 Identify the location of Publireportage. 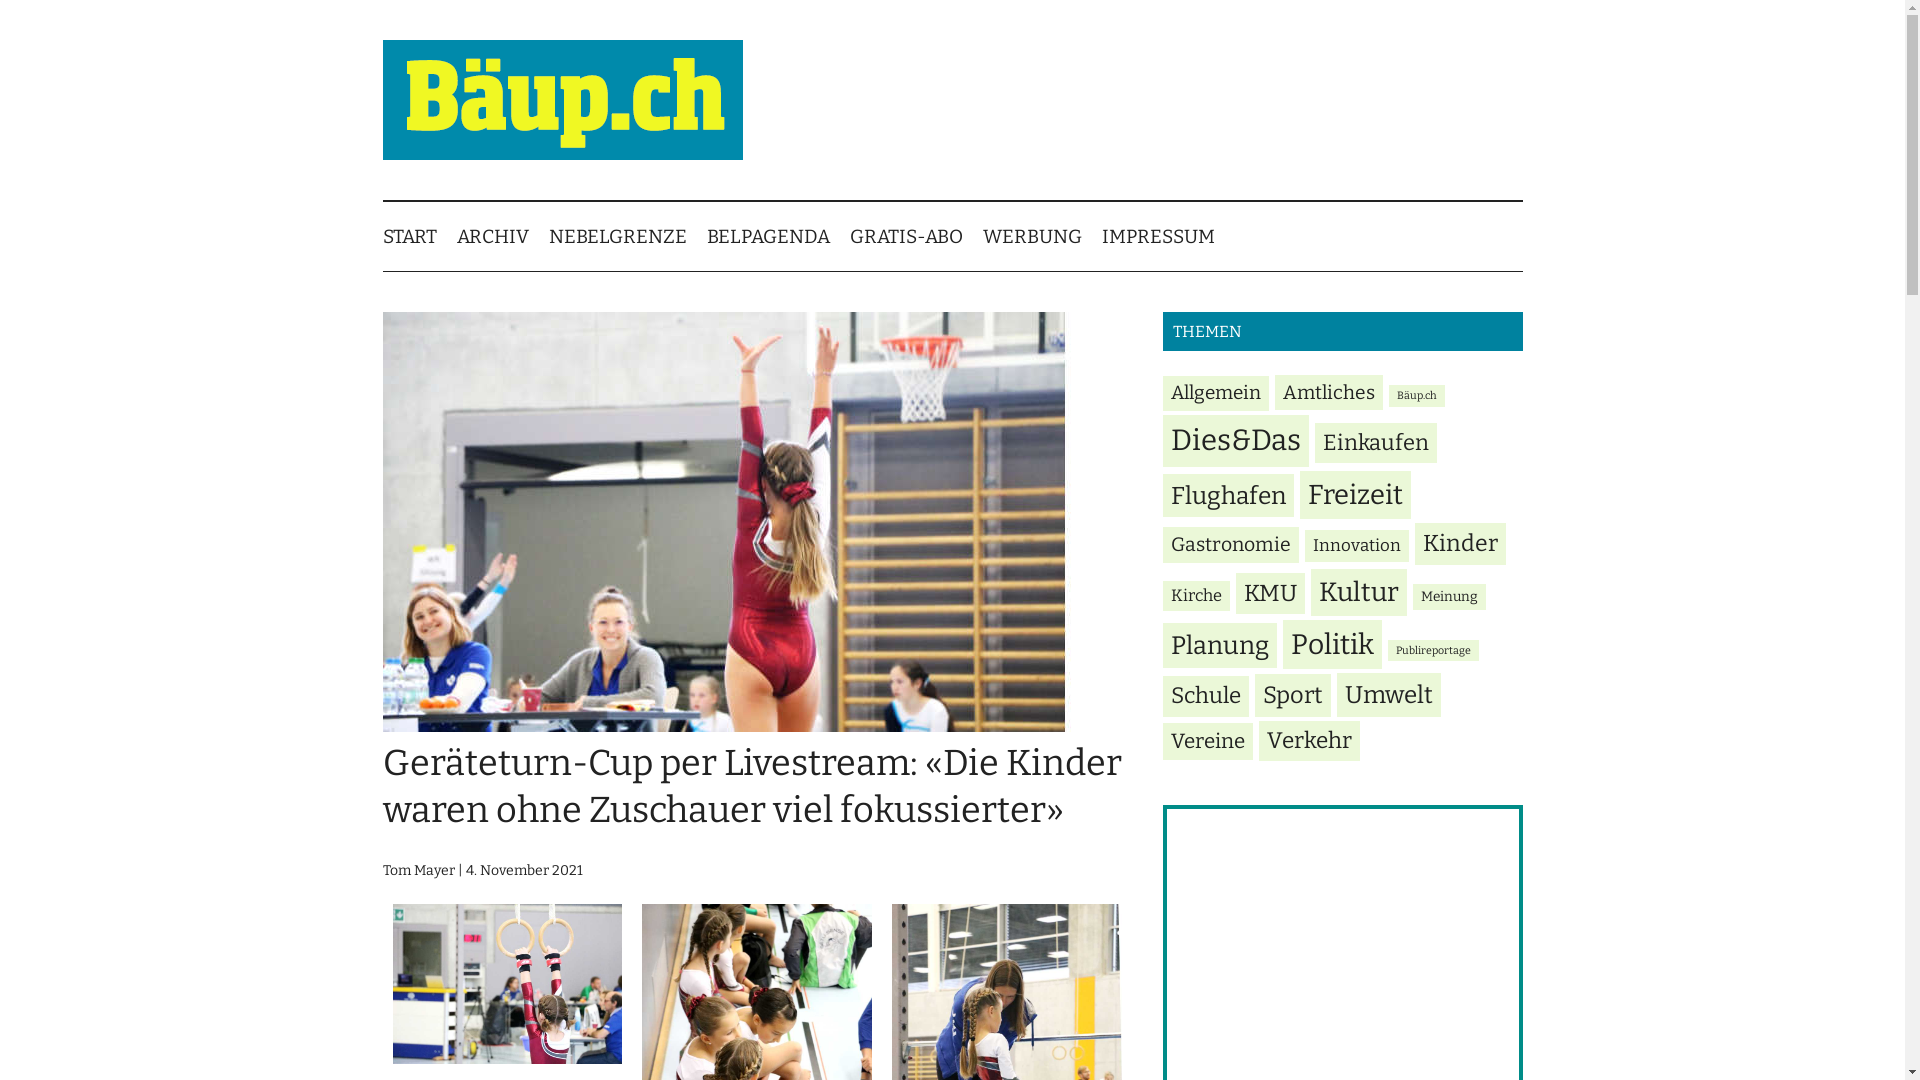
(1434, 650).